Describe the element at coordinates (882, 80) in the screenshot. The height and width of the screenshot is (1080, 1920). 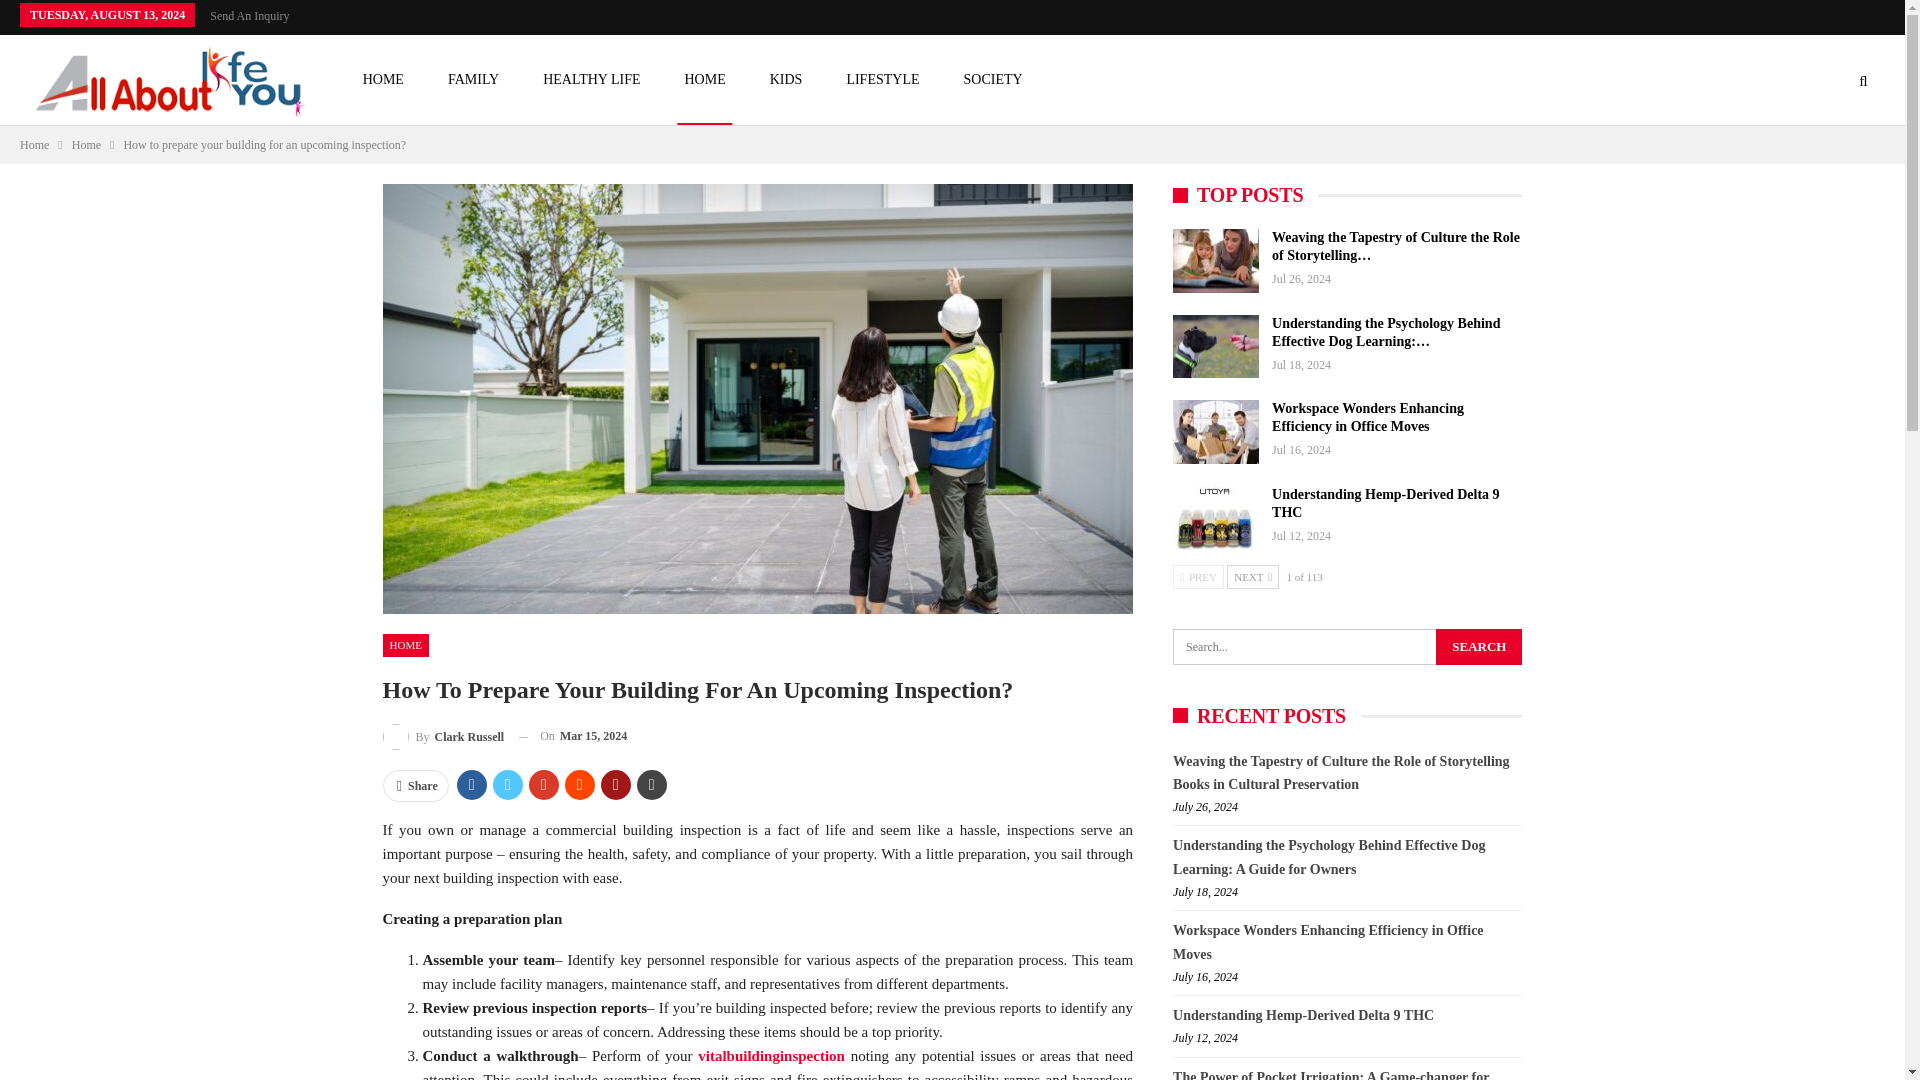
I see `LIFESTYLE` at that location.